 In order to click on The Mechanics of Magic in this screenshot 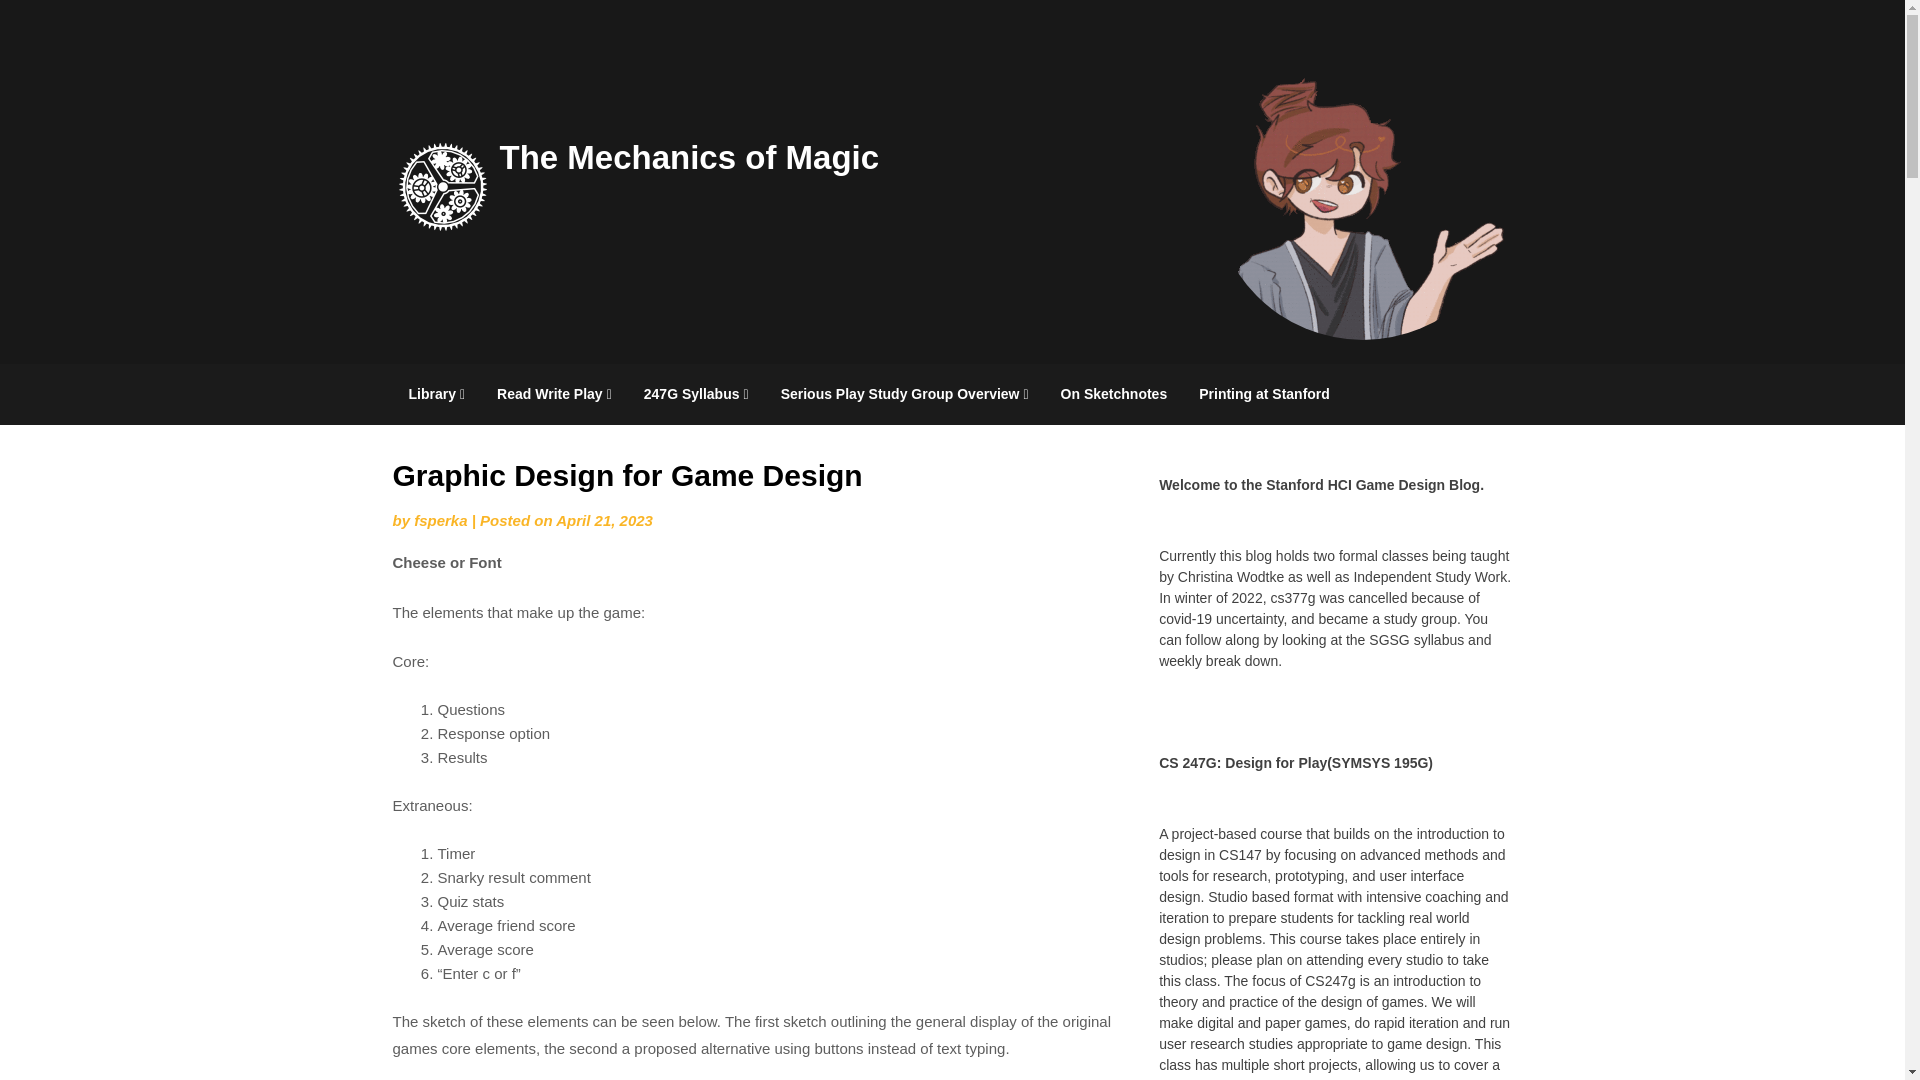, I will do `click(689, 156)`.